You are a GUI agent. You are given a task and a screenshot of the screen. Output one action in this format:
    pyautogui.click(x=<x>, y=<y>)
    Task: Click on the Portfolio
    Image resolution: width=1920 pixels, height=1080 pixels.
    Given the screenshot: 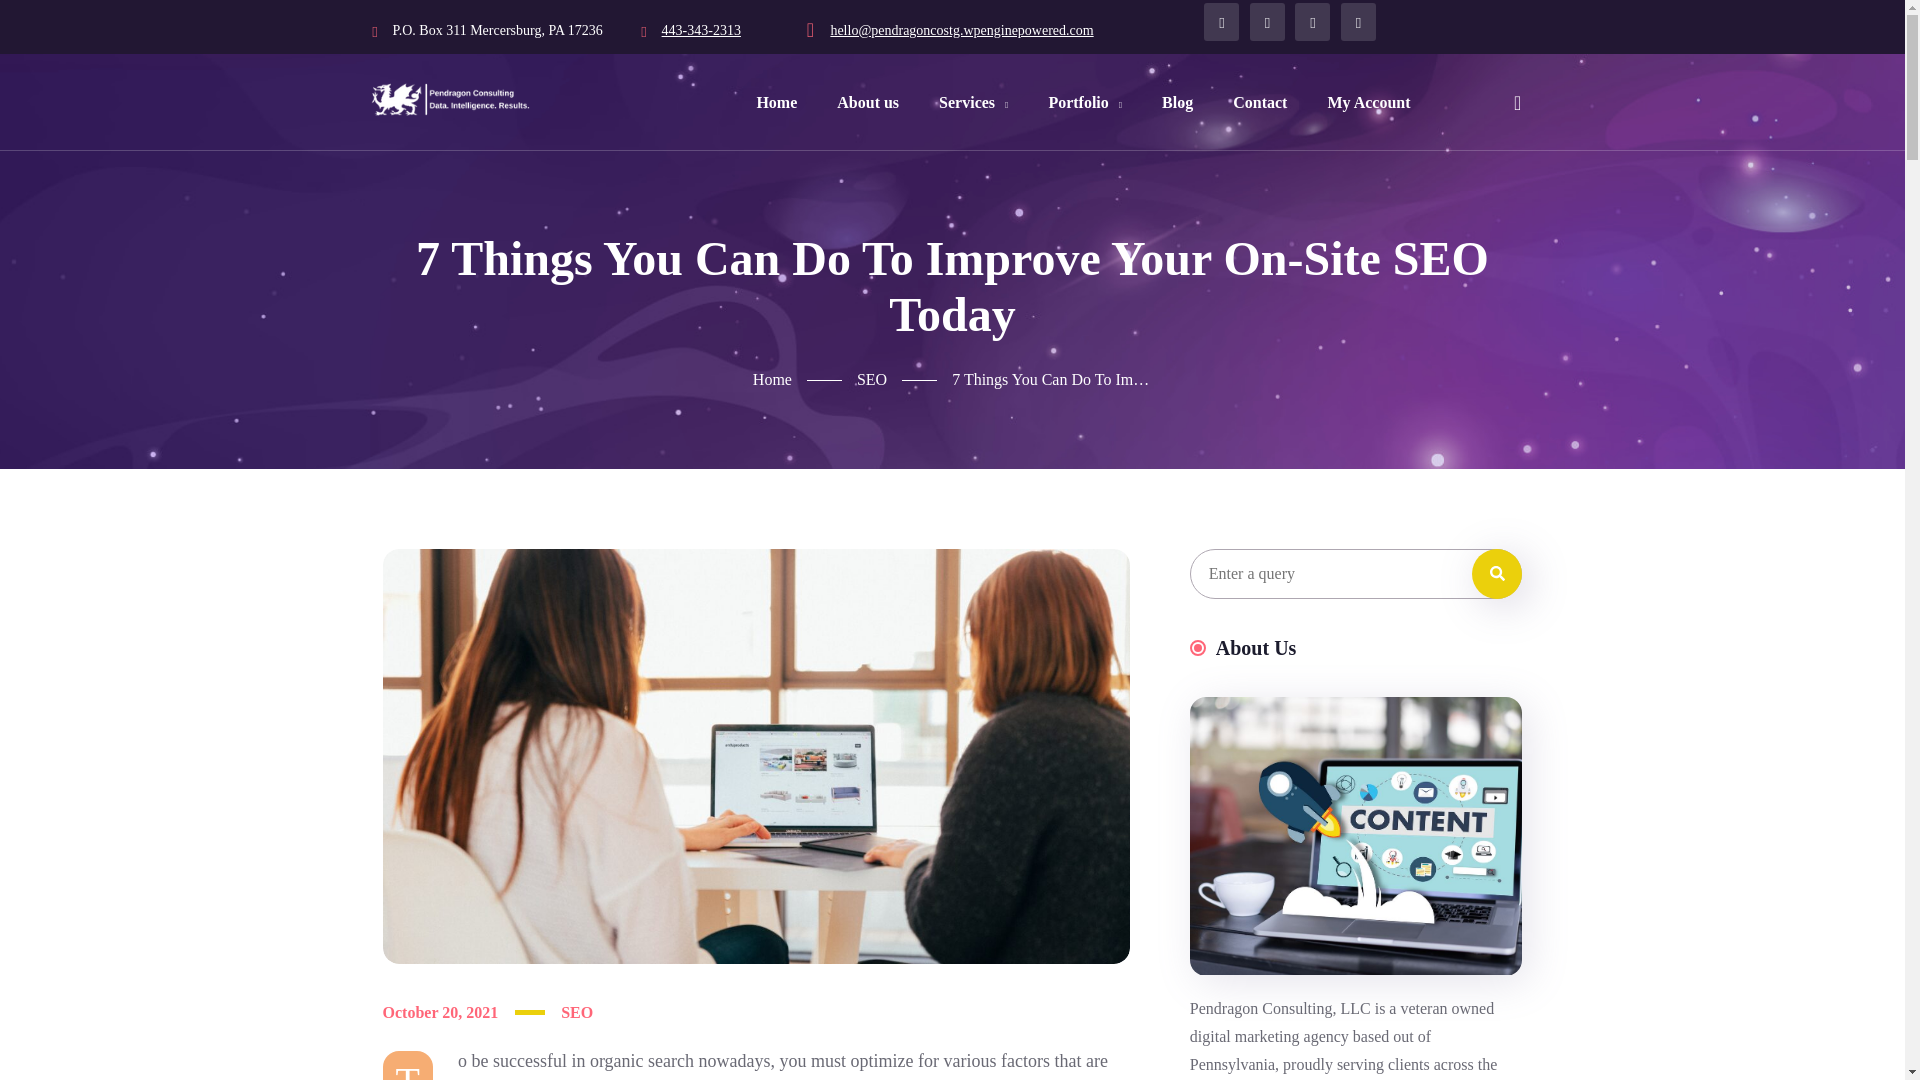 What is the action you would take?
    pyautogui.click(x=1084, y=102)
    